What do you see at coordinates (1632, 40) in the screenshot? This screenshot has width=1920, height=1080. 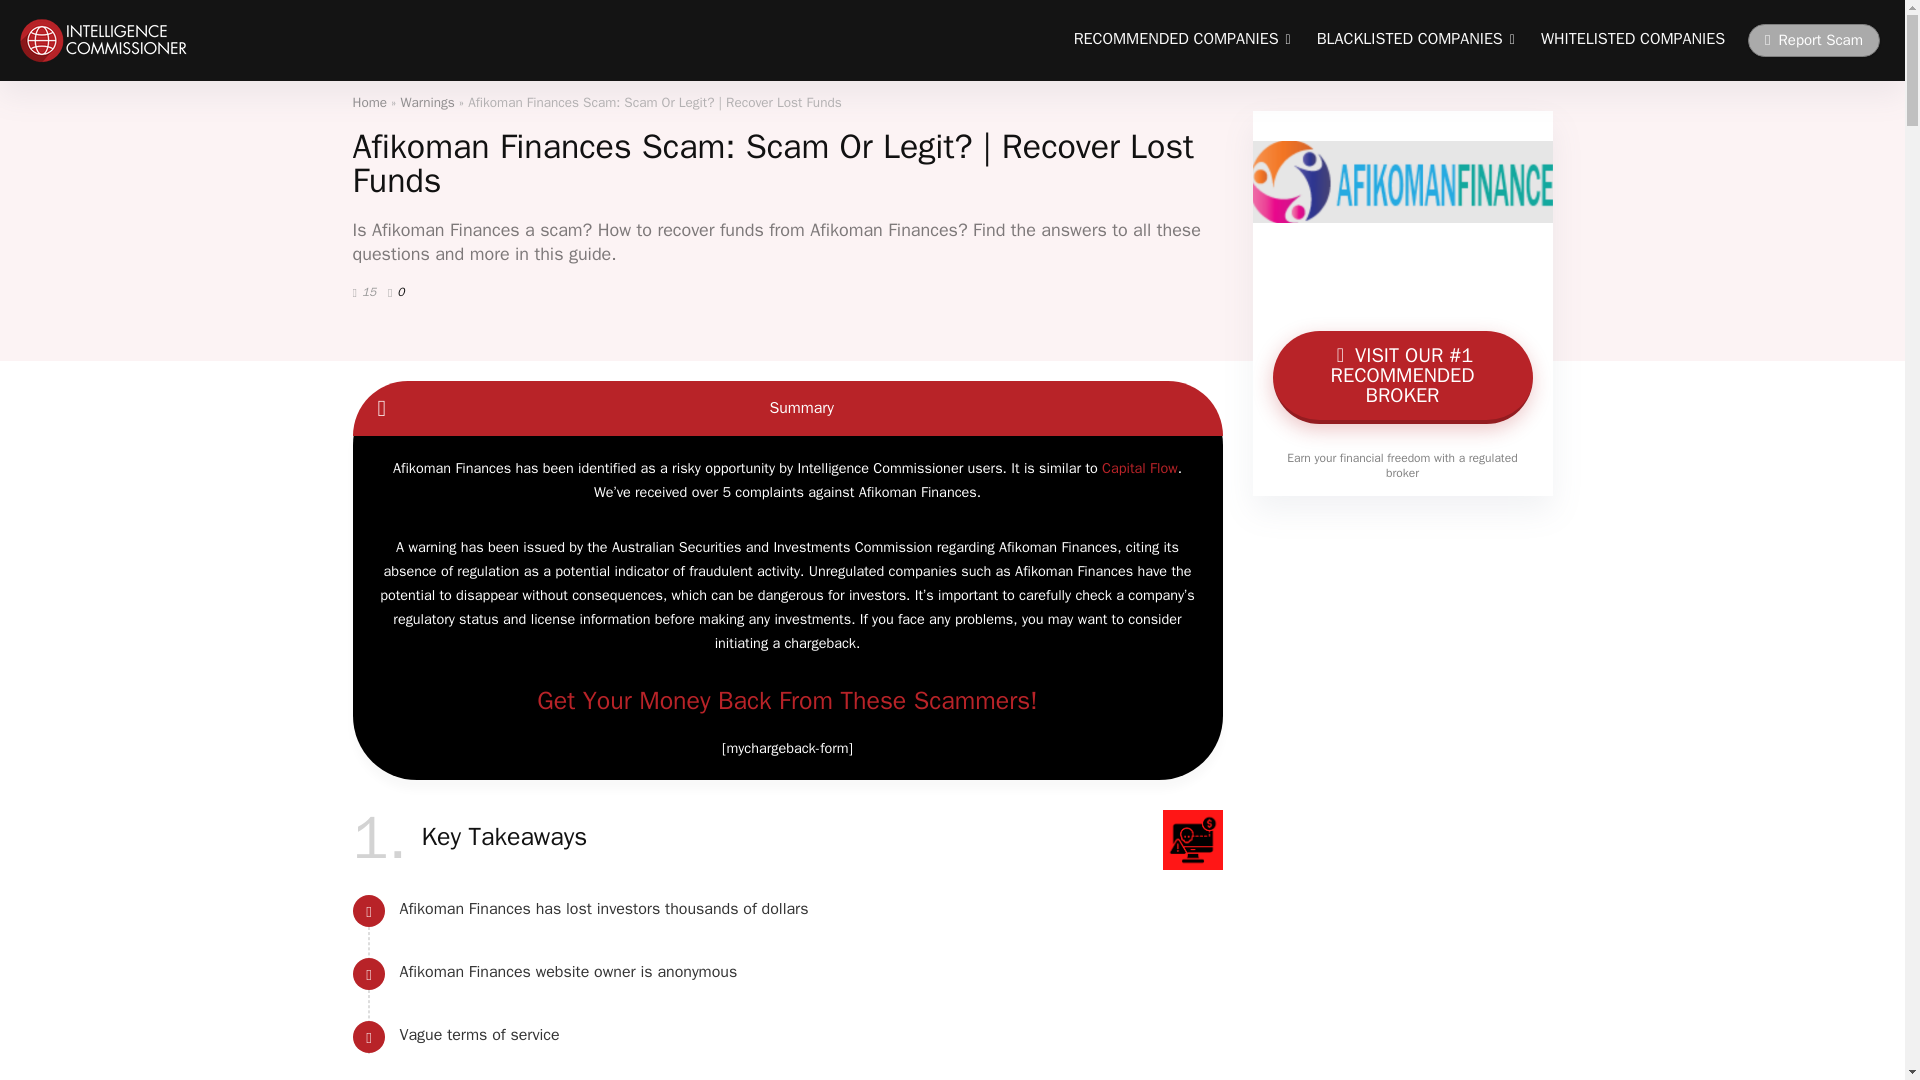 I see `WHITELISTED COMPANIES` at bounding box center [1632, 40].